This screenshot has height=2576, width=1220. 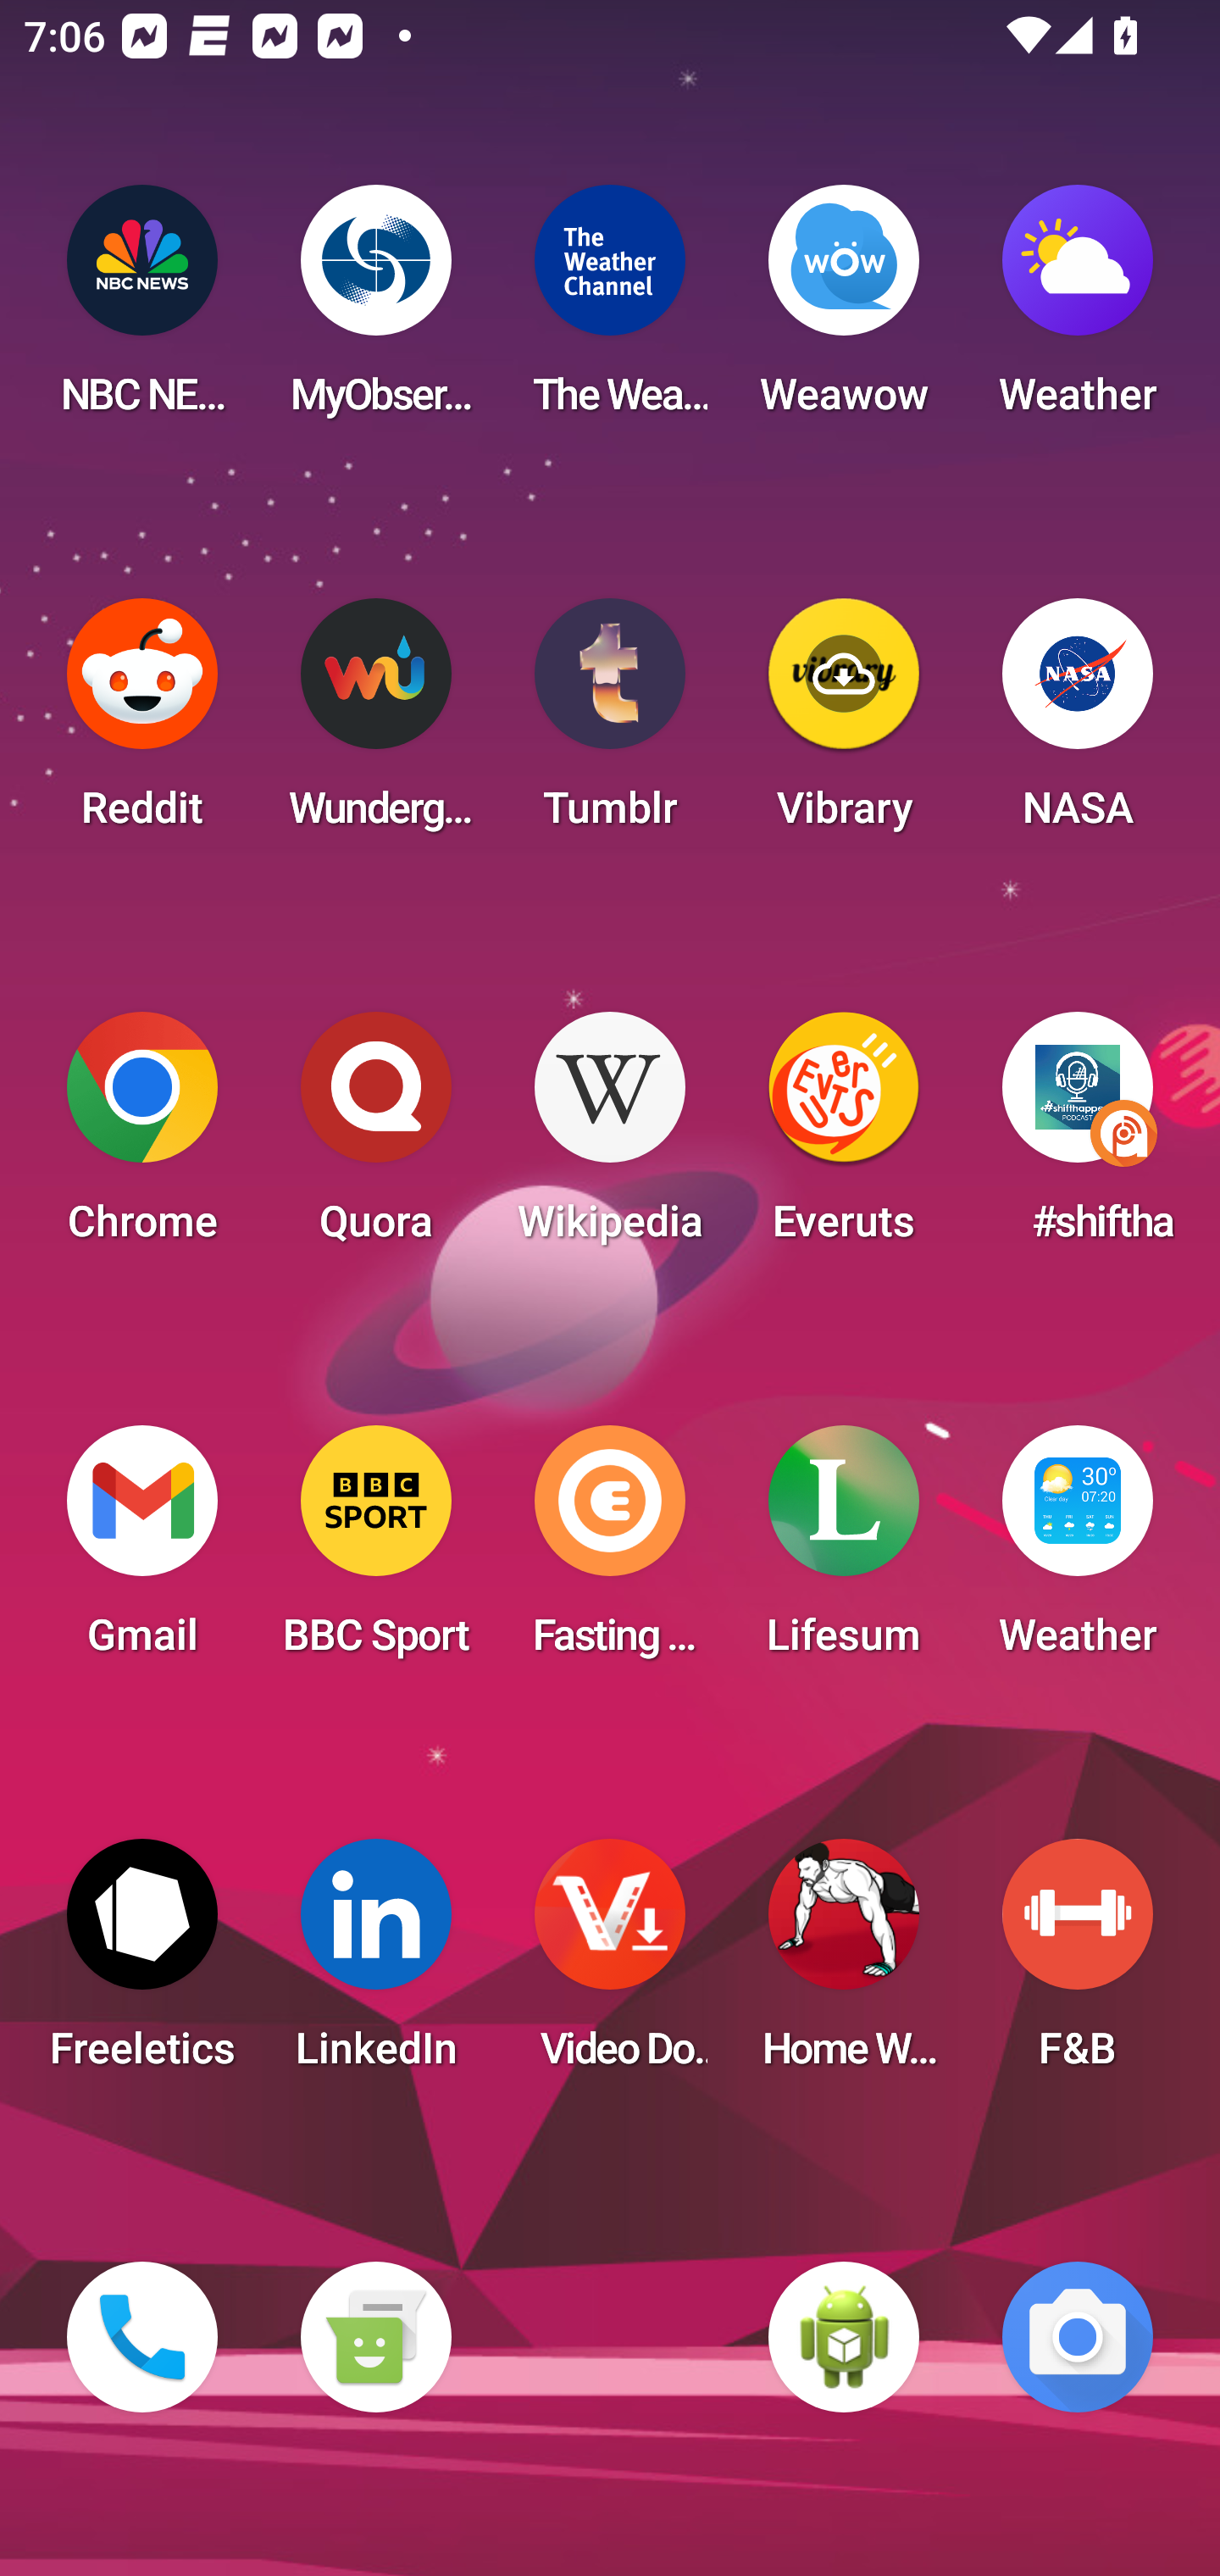 What do you see at coordinates (375, 724) in the screenshot?
I see `Wunderground` at bounding box center [375, 724].